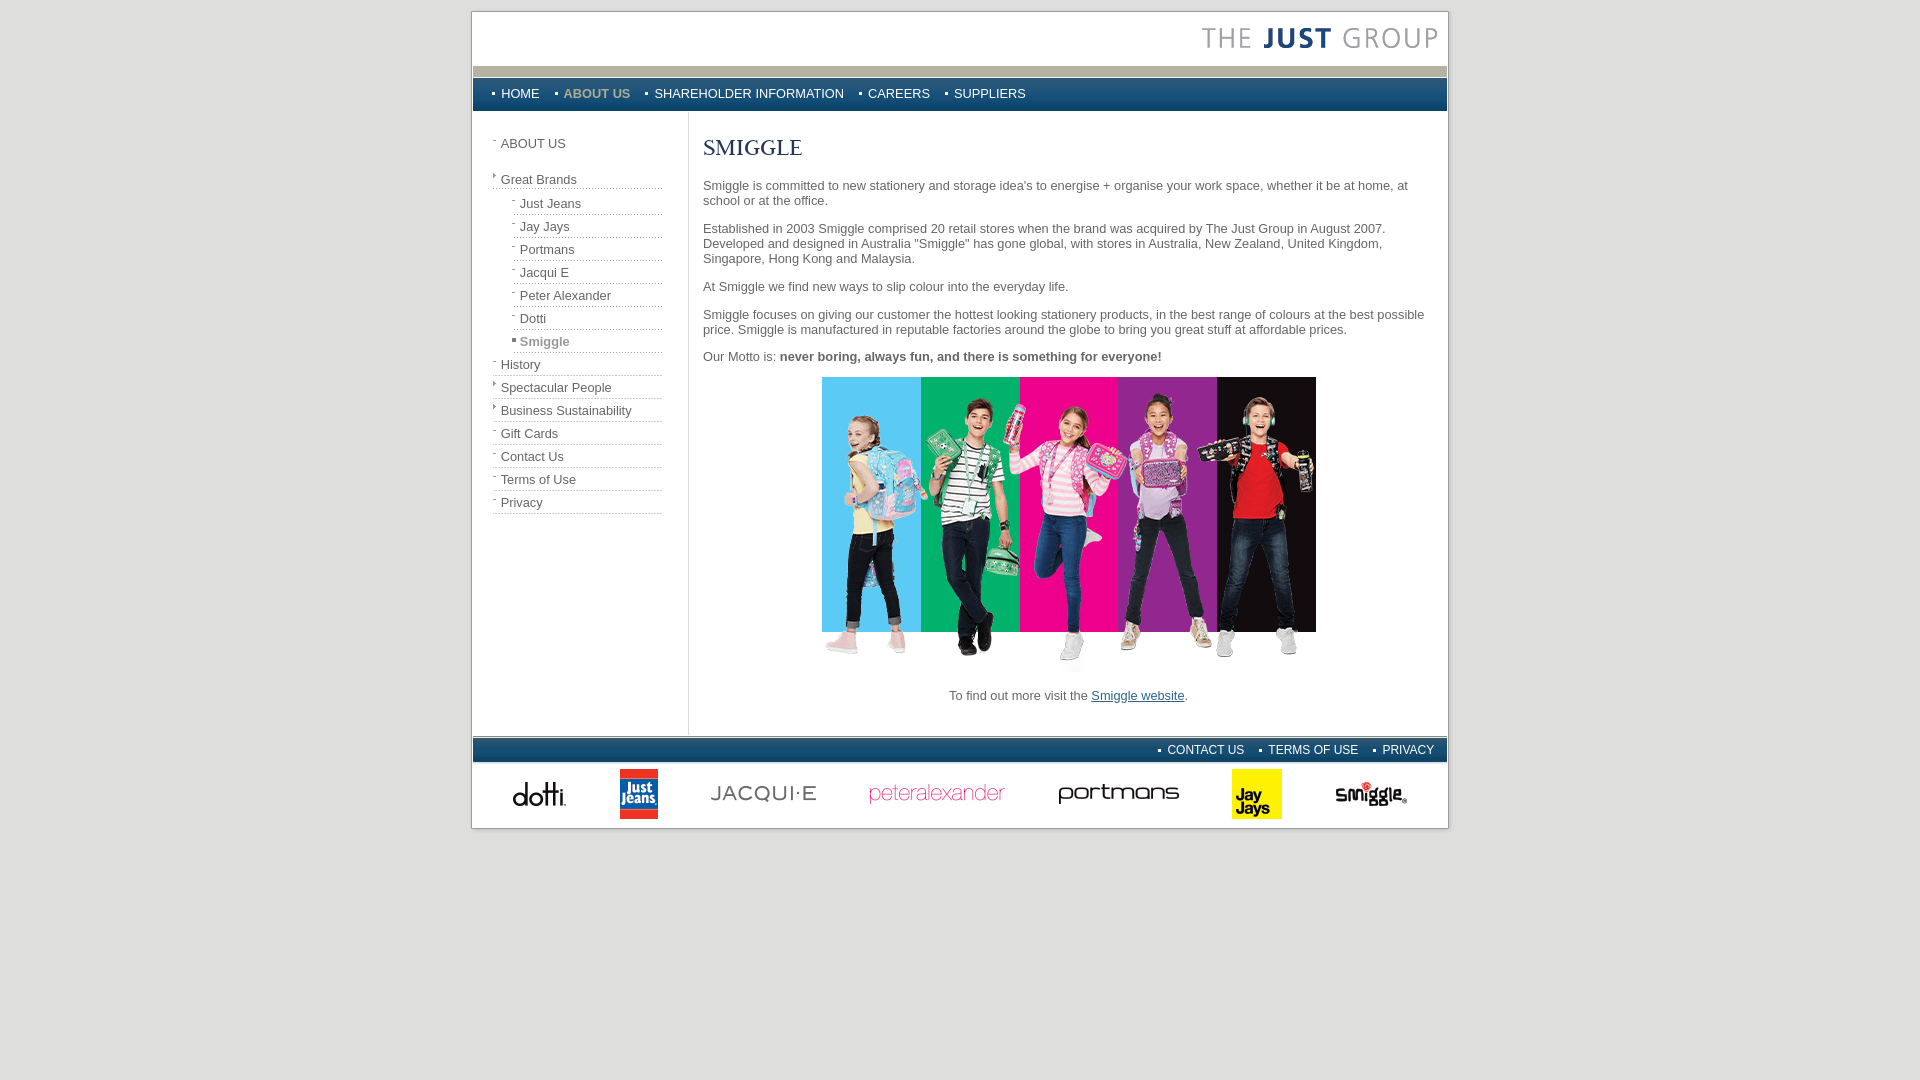  What do you see at coordinates (1119, 796) in the screenshot?
I see `www.portmans.com.au` at bounding box center [1119, 796].